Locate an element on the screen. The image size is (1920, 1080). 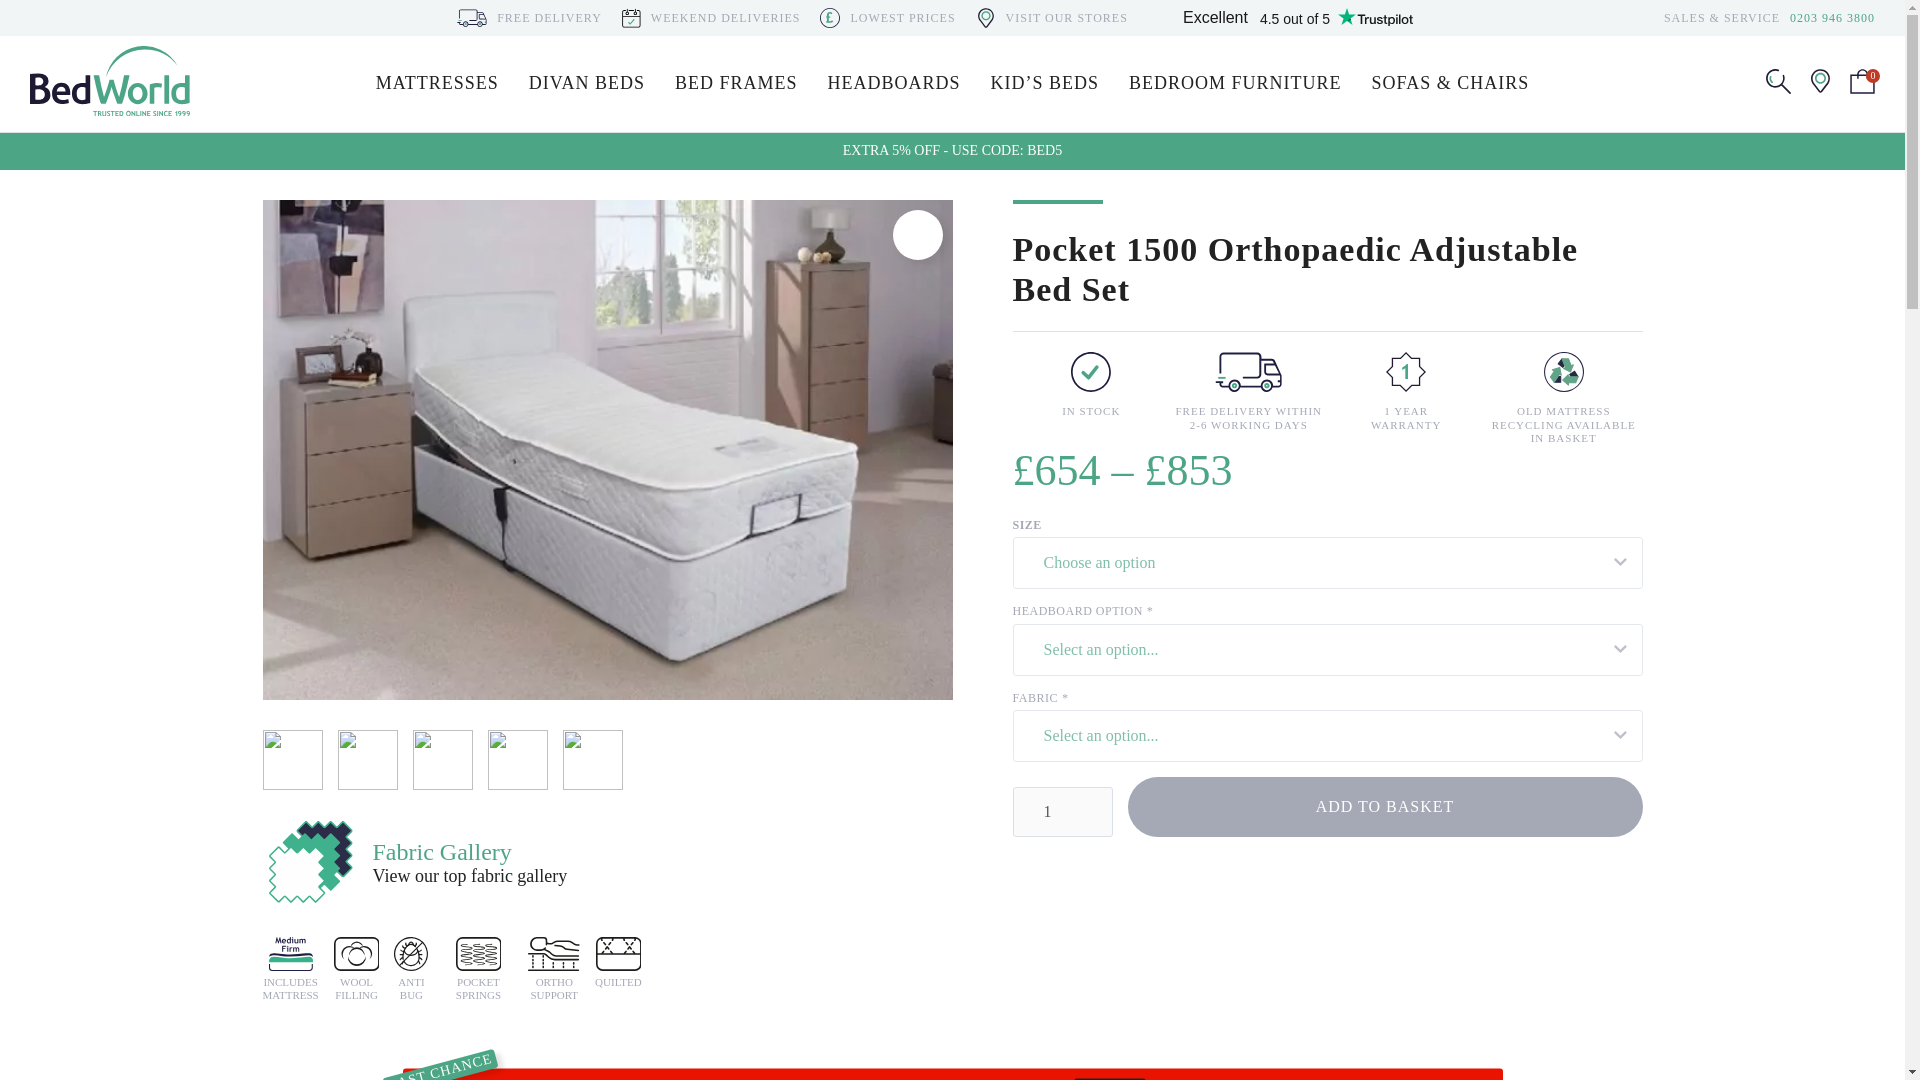
HEADBOARDS is located at coordinates (894, 83).